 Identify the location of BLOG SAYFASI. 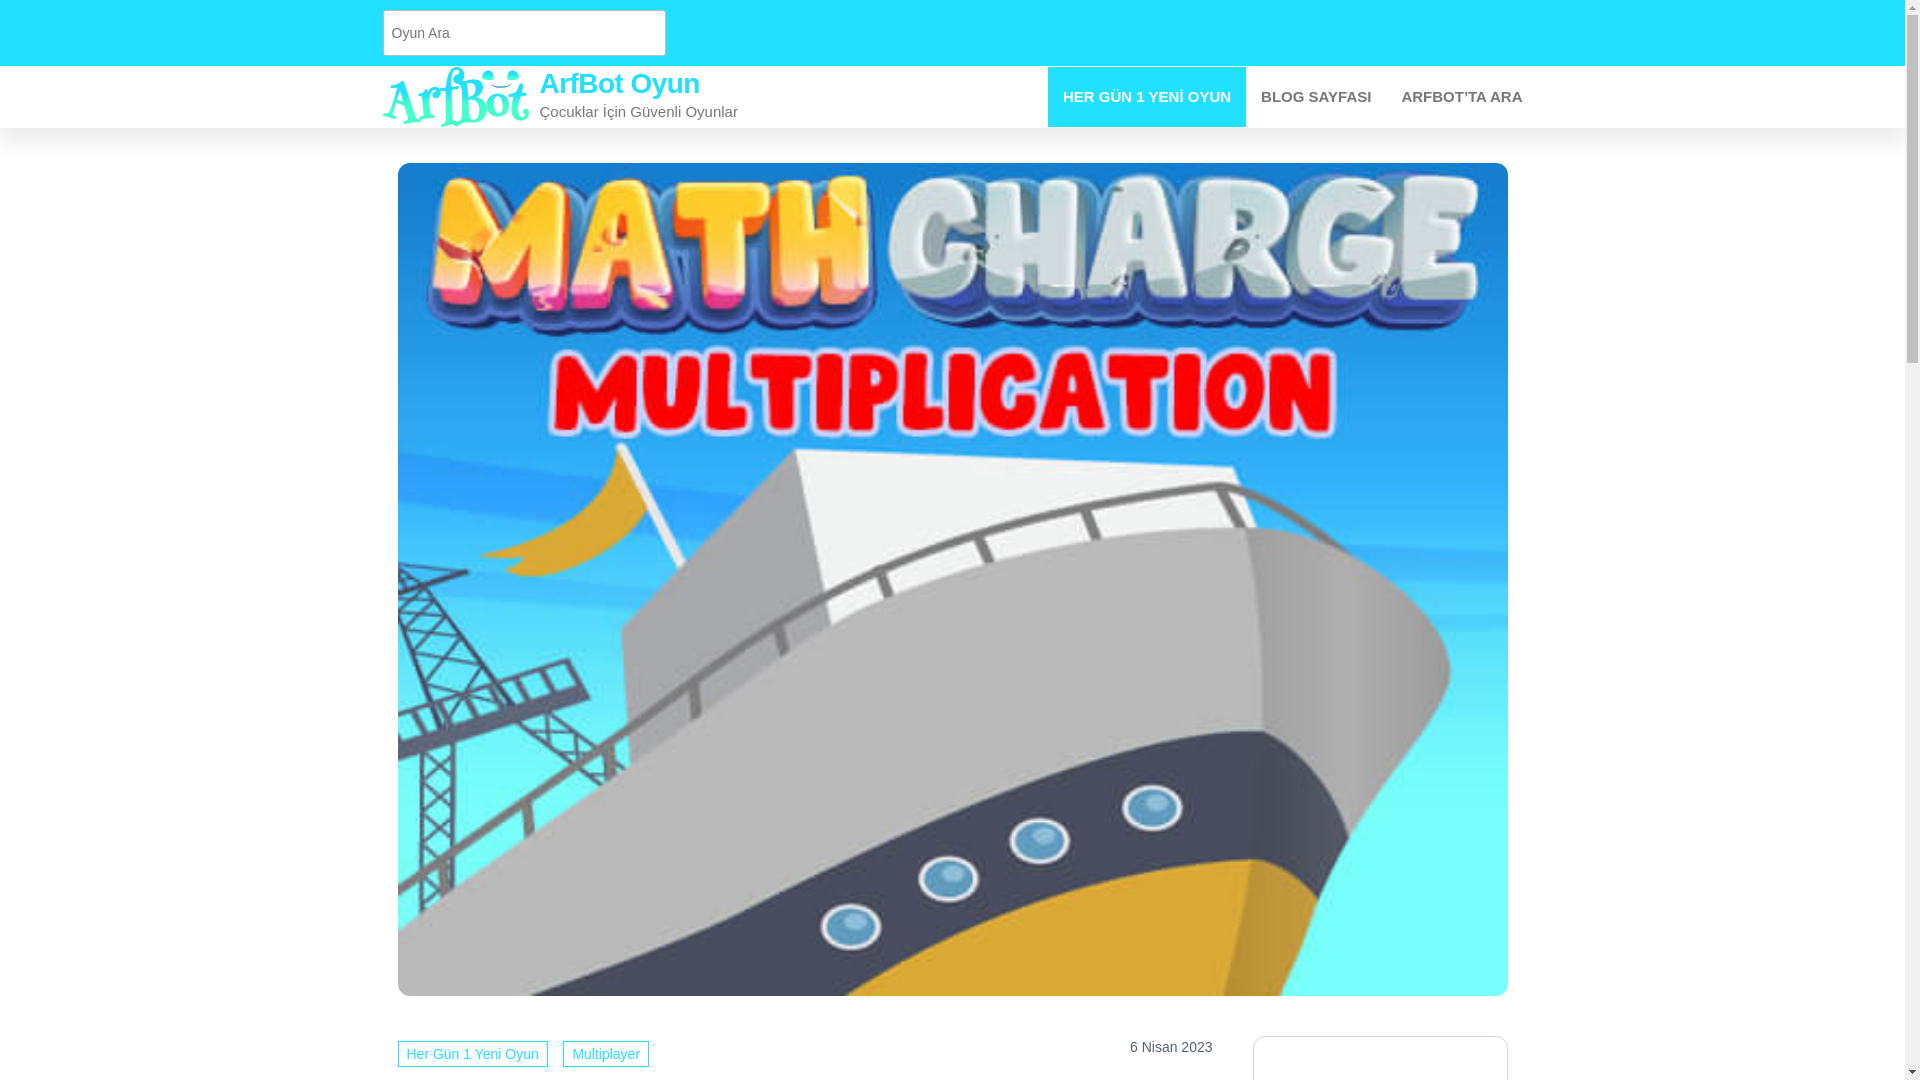
(1316, 96).